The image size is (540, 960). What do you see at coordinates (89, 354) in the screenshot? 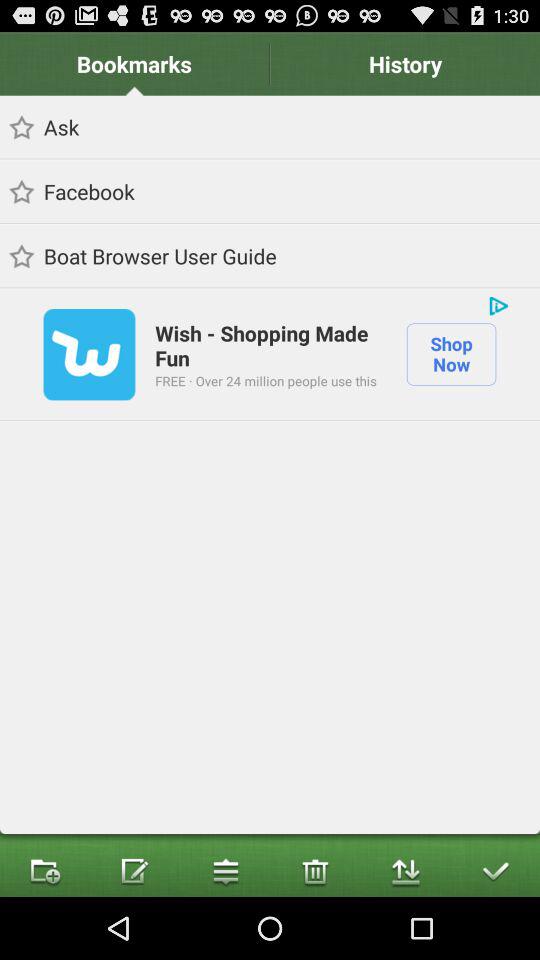
I see `launch the item next to wish shopping made` at bounding box center [89, 354].